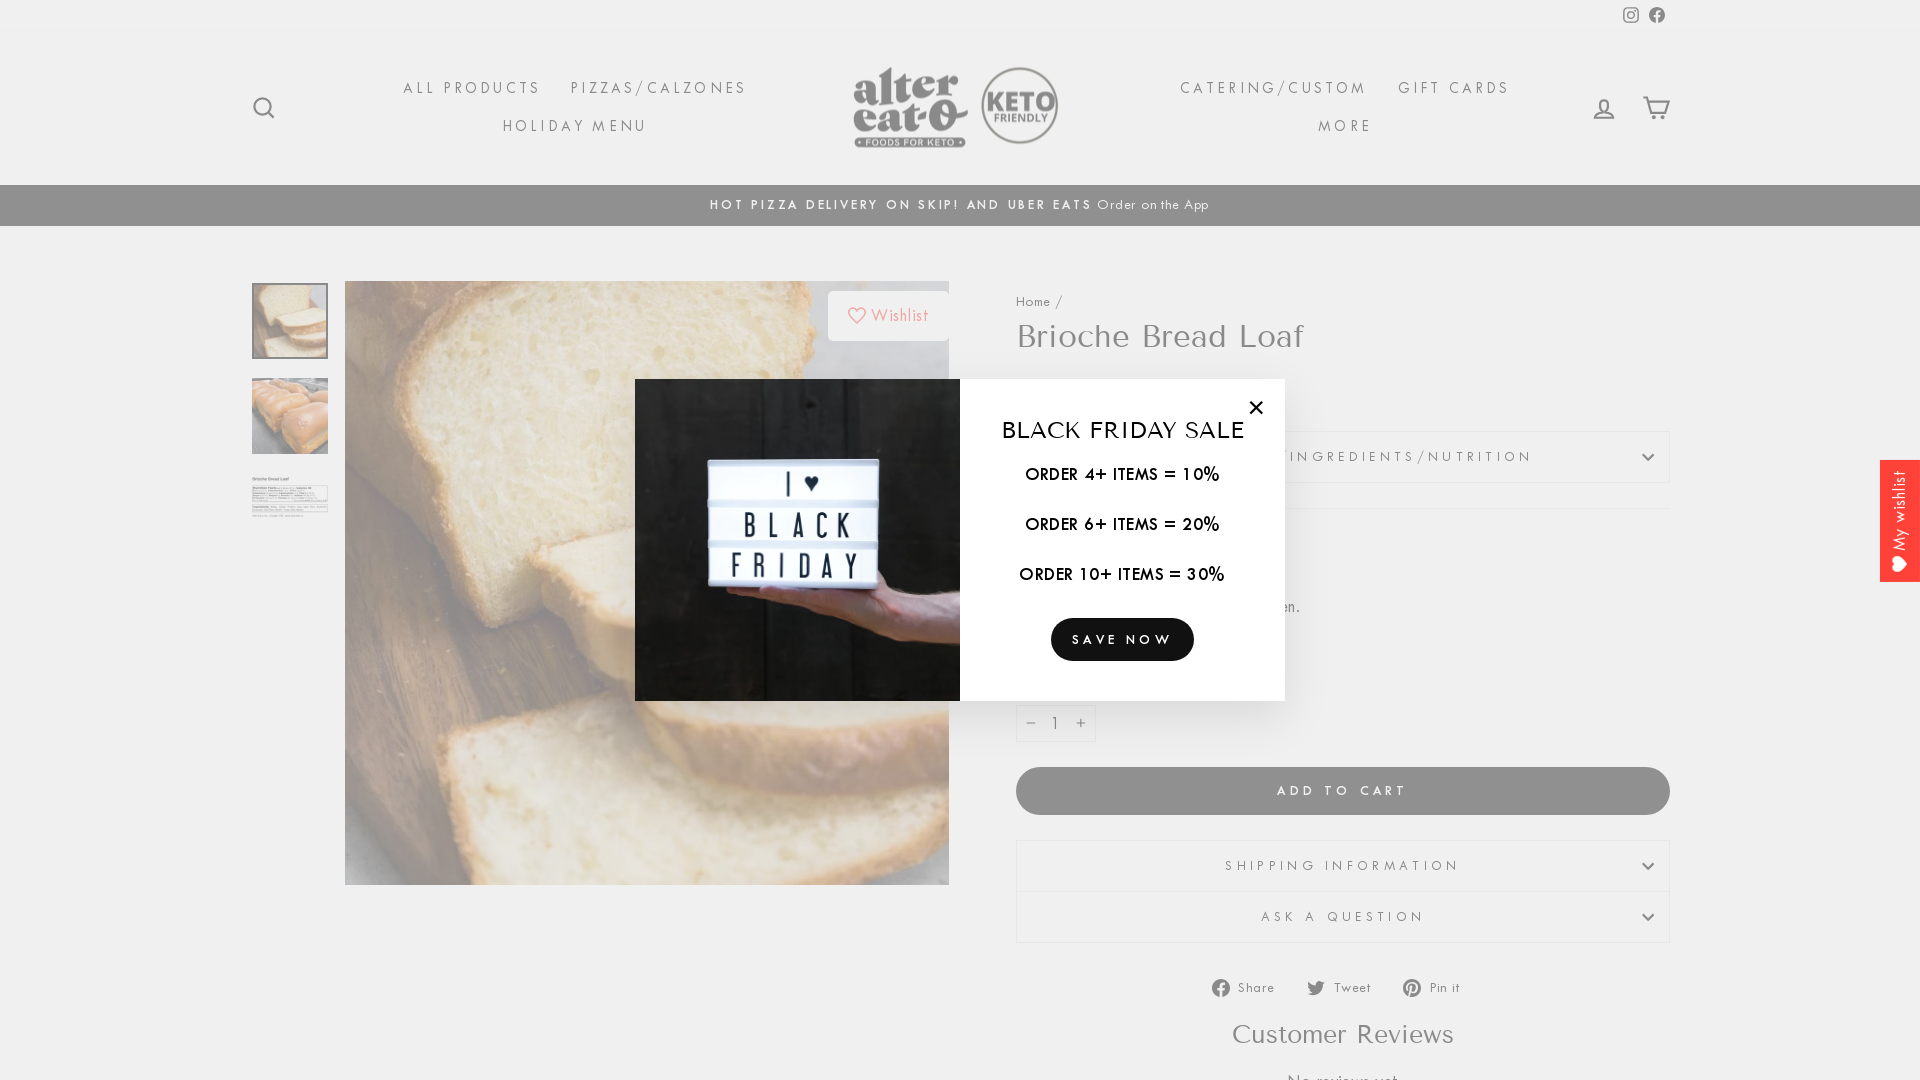  I want to click on PIZZAS/CALZONES, so click(659, 90).